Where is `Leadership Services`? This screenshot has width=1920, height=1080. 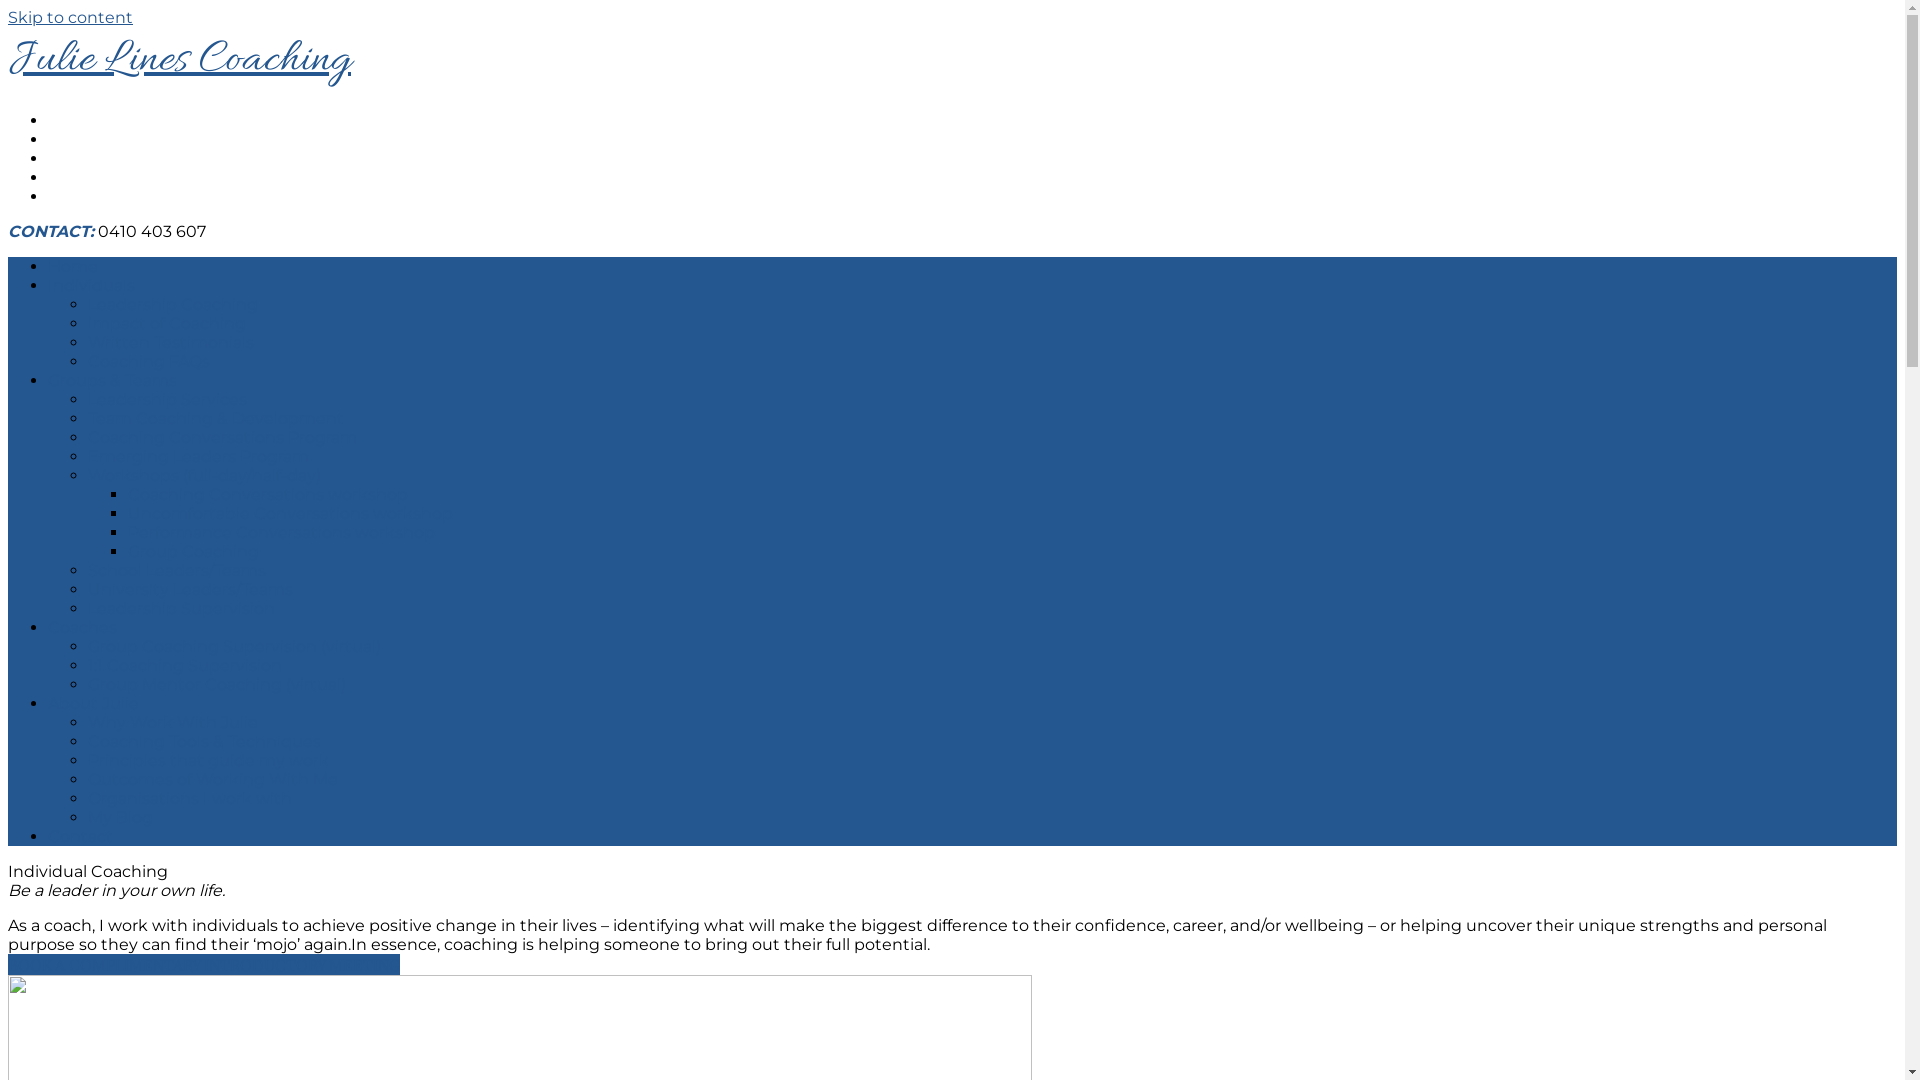
Leadership Services is located at coordinates (167, 400).